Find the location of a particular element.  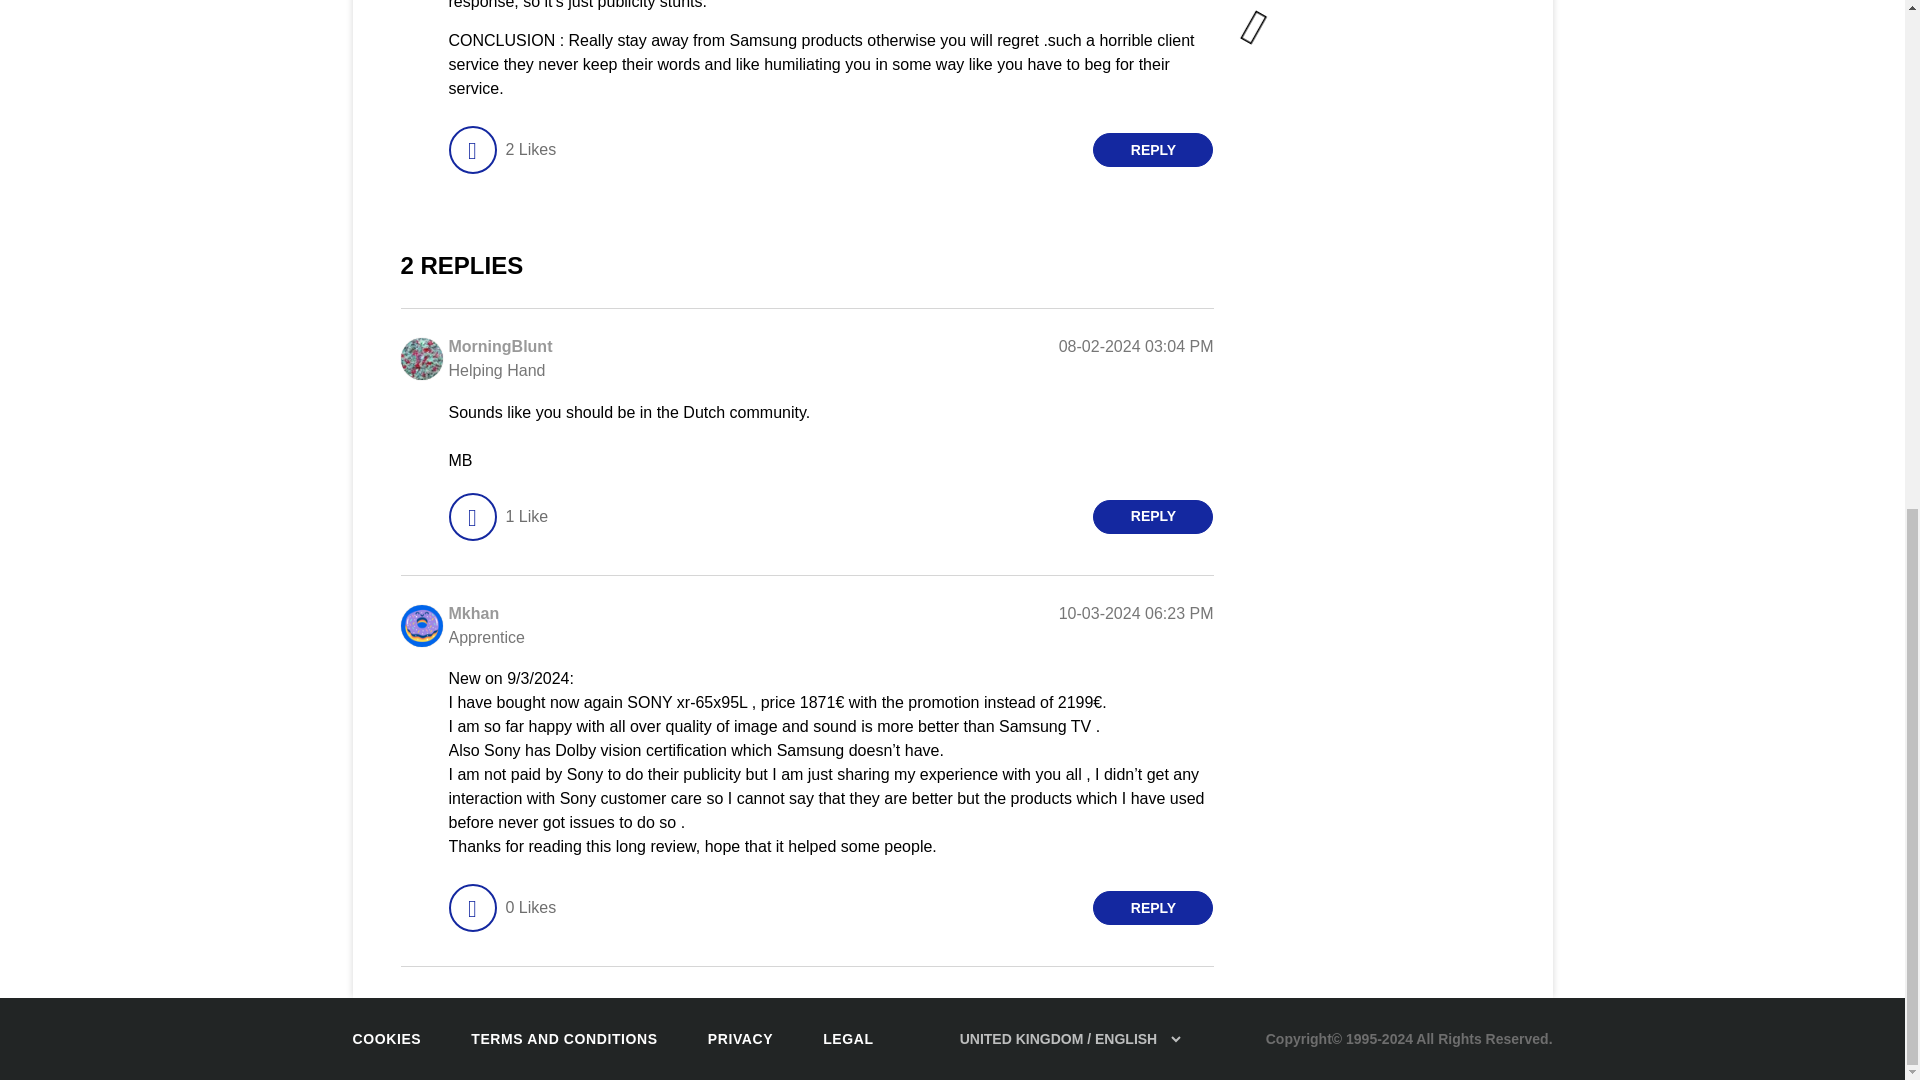

Click here to give likes to this post. is located at coordinates (471, 150).